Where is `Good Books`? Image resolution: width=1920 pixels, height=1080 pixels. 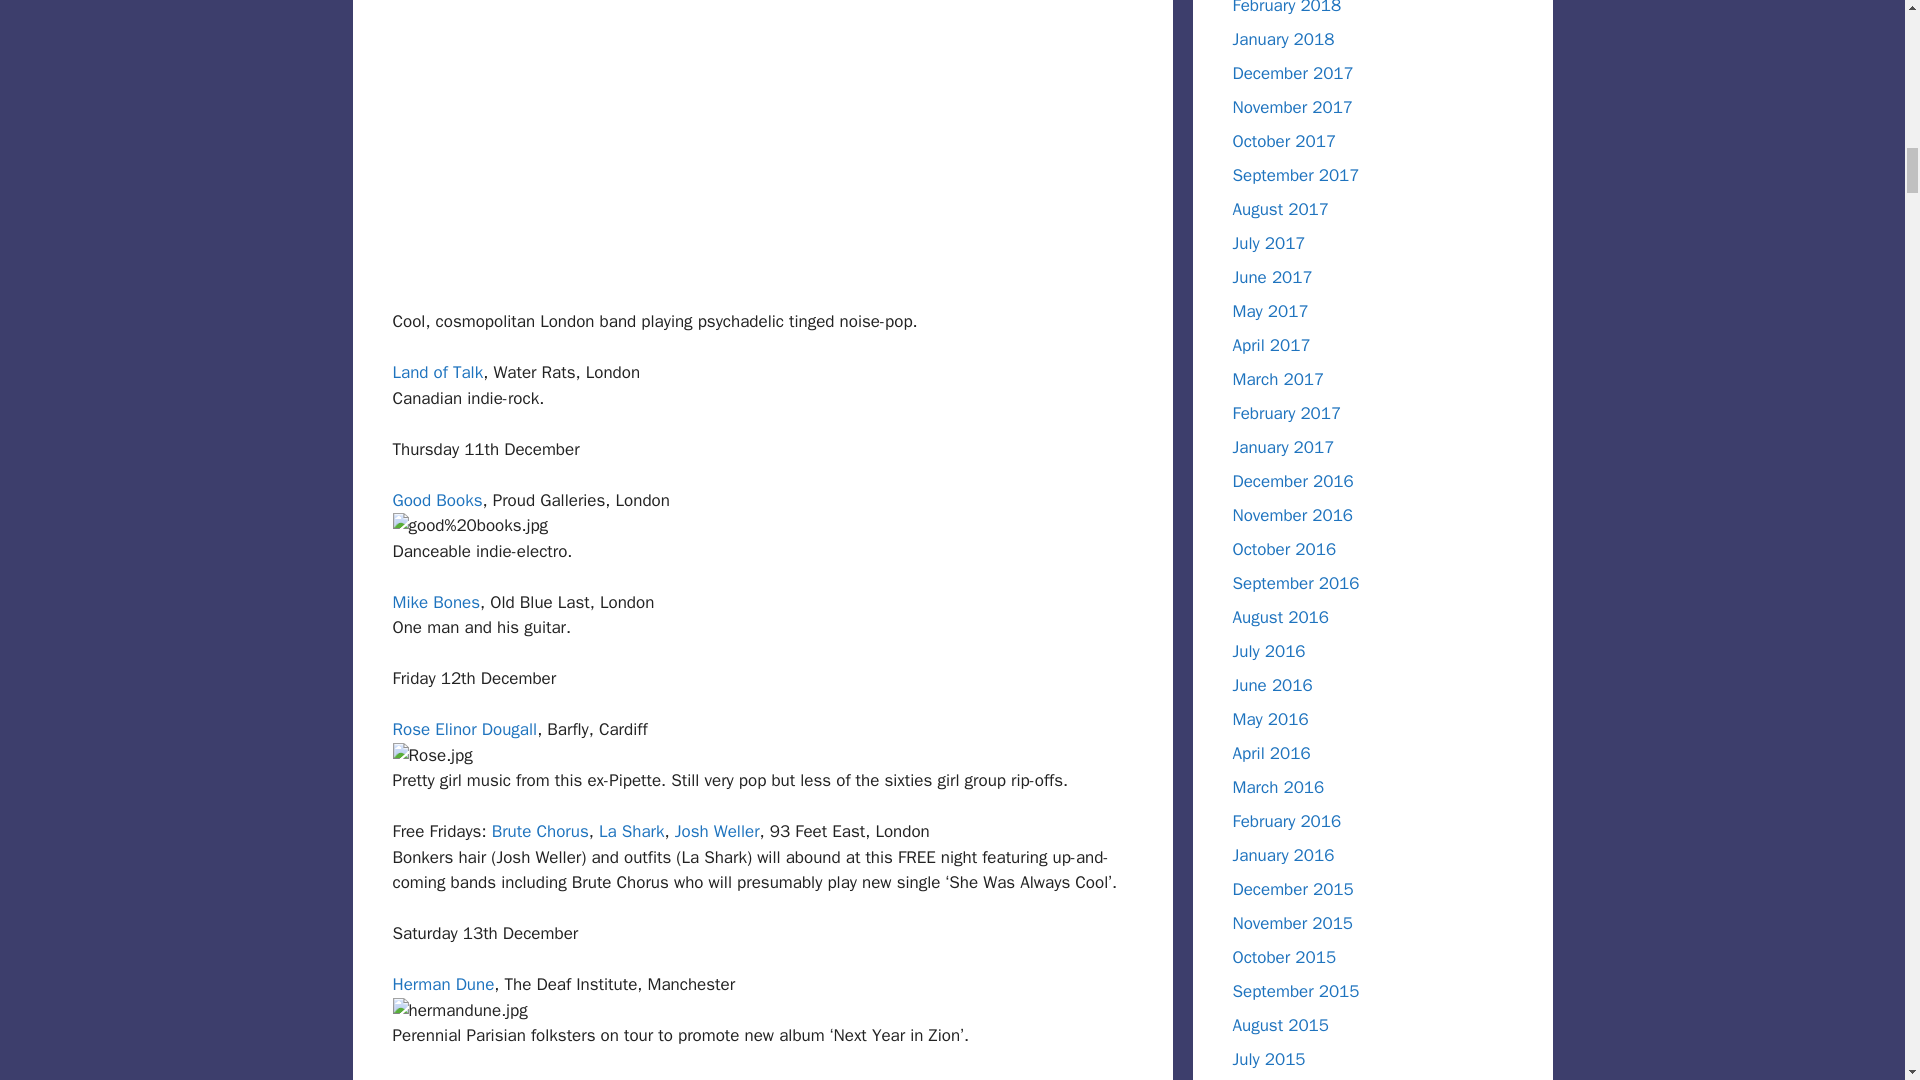
Good Books is located at coordinates (436, 500).